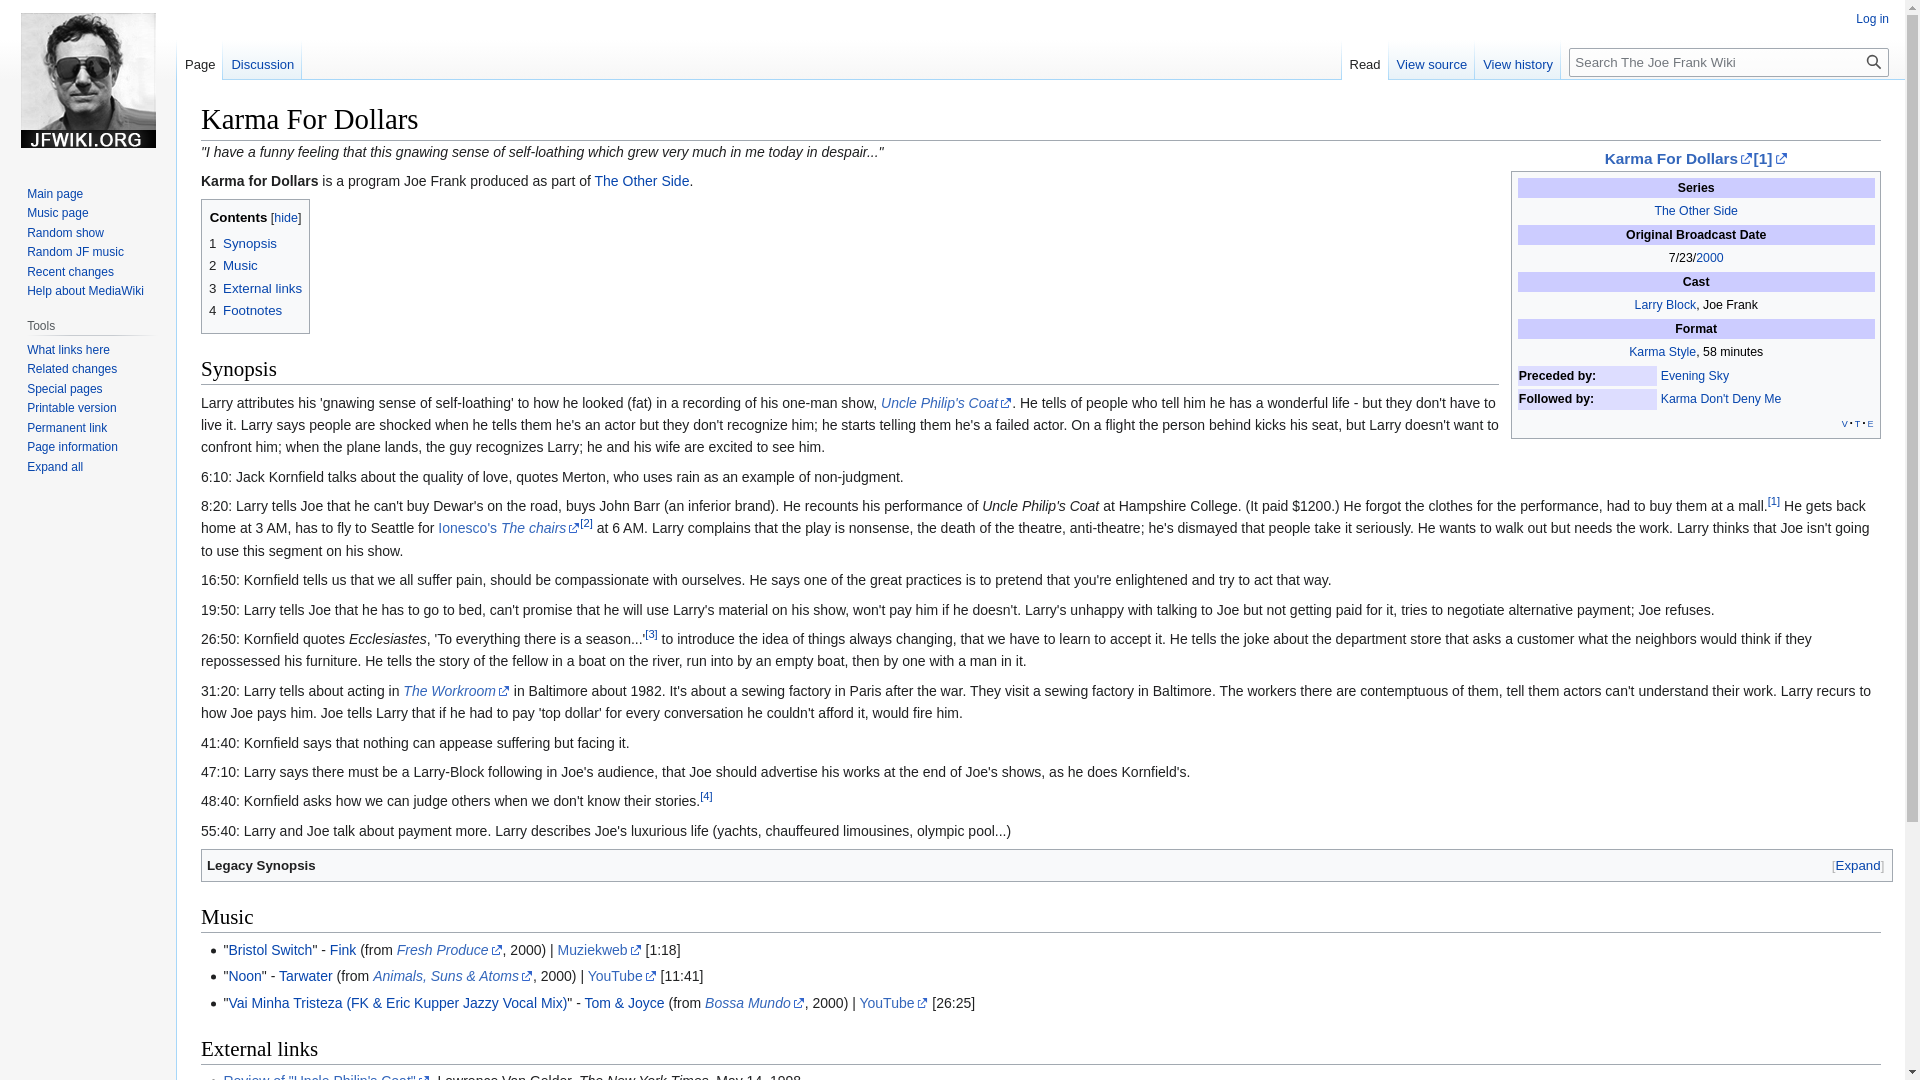 This screenshot has width=1920, height=1080. Describe the element at coordinates (270, 949) in the screenshot. I see `Bristol Switch` at that location.